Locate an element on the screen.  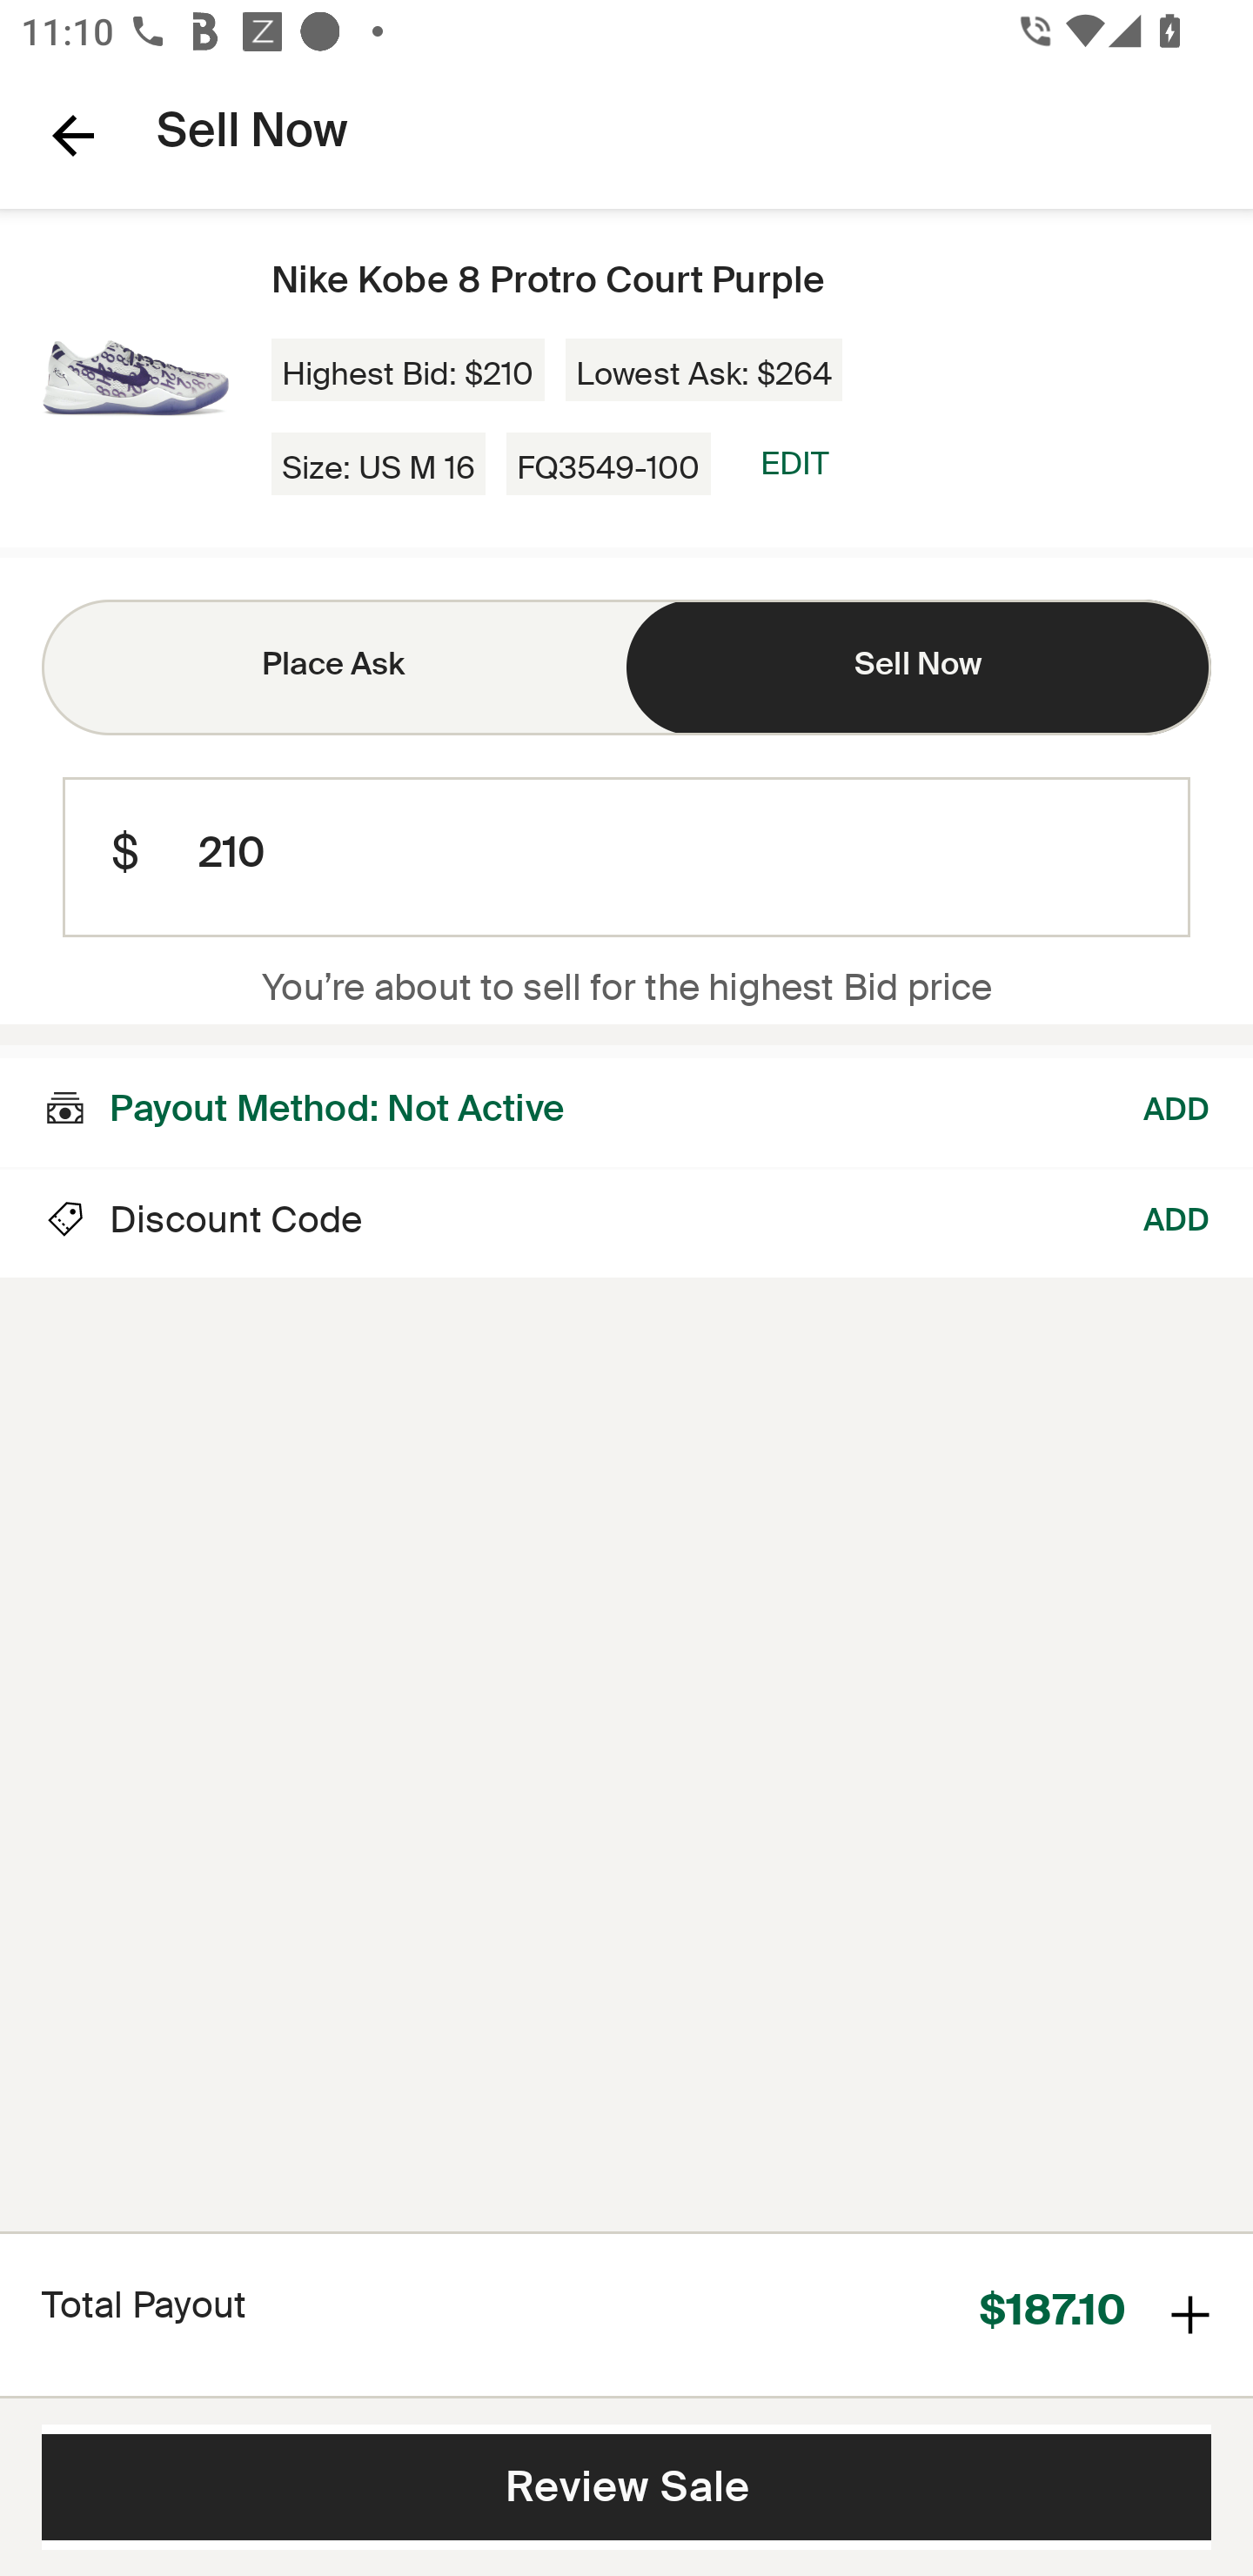
EDIT is located at coordinates (794, 463).